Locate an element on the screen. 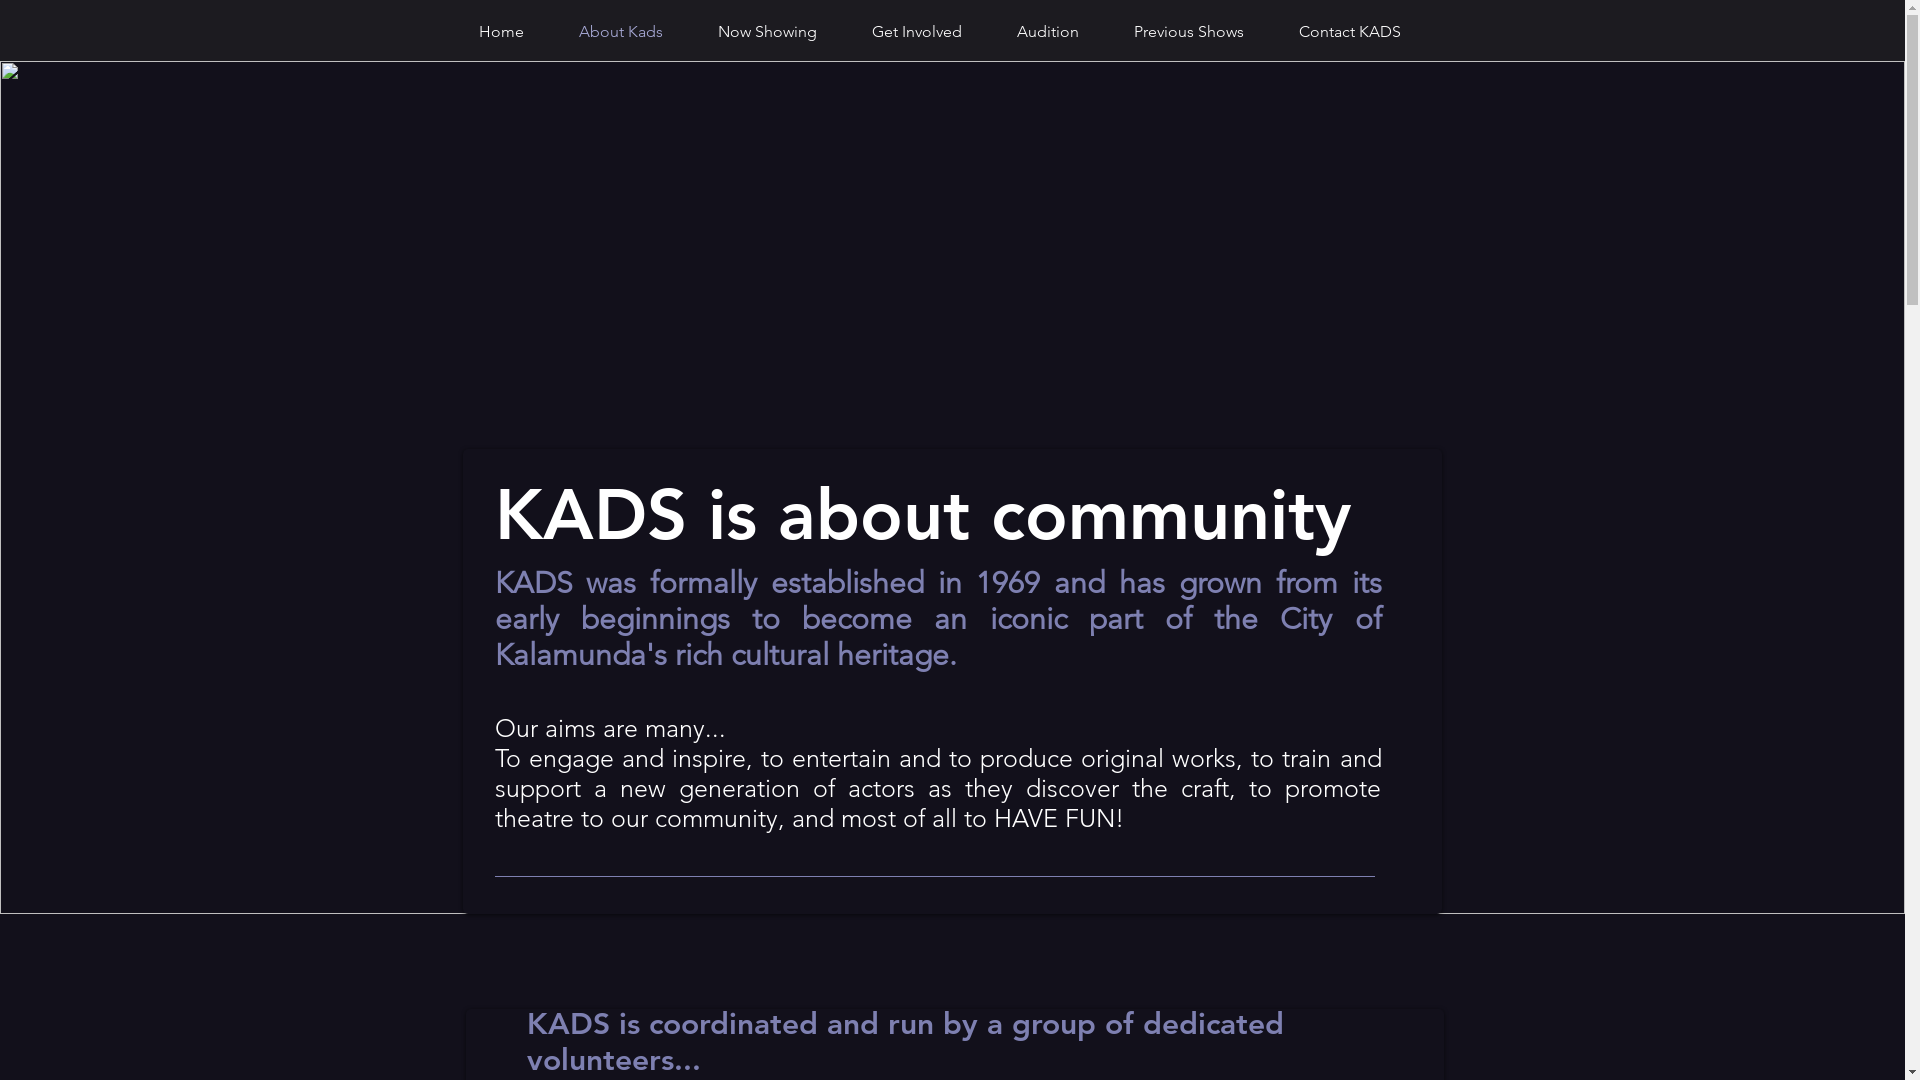  About Kads is located at coordinates (622, 32).